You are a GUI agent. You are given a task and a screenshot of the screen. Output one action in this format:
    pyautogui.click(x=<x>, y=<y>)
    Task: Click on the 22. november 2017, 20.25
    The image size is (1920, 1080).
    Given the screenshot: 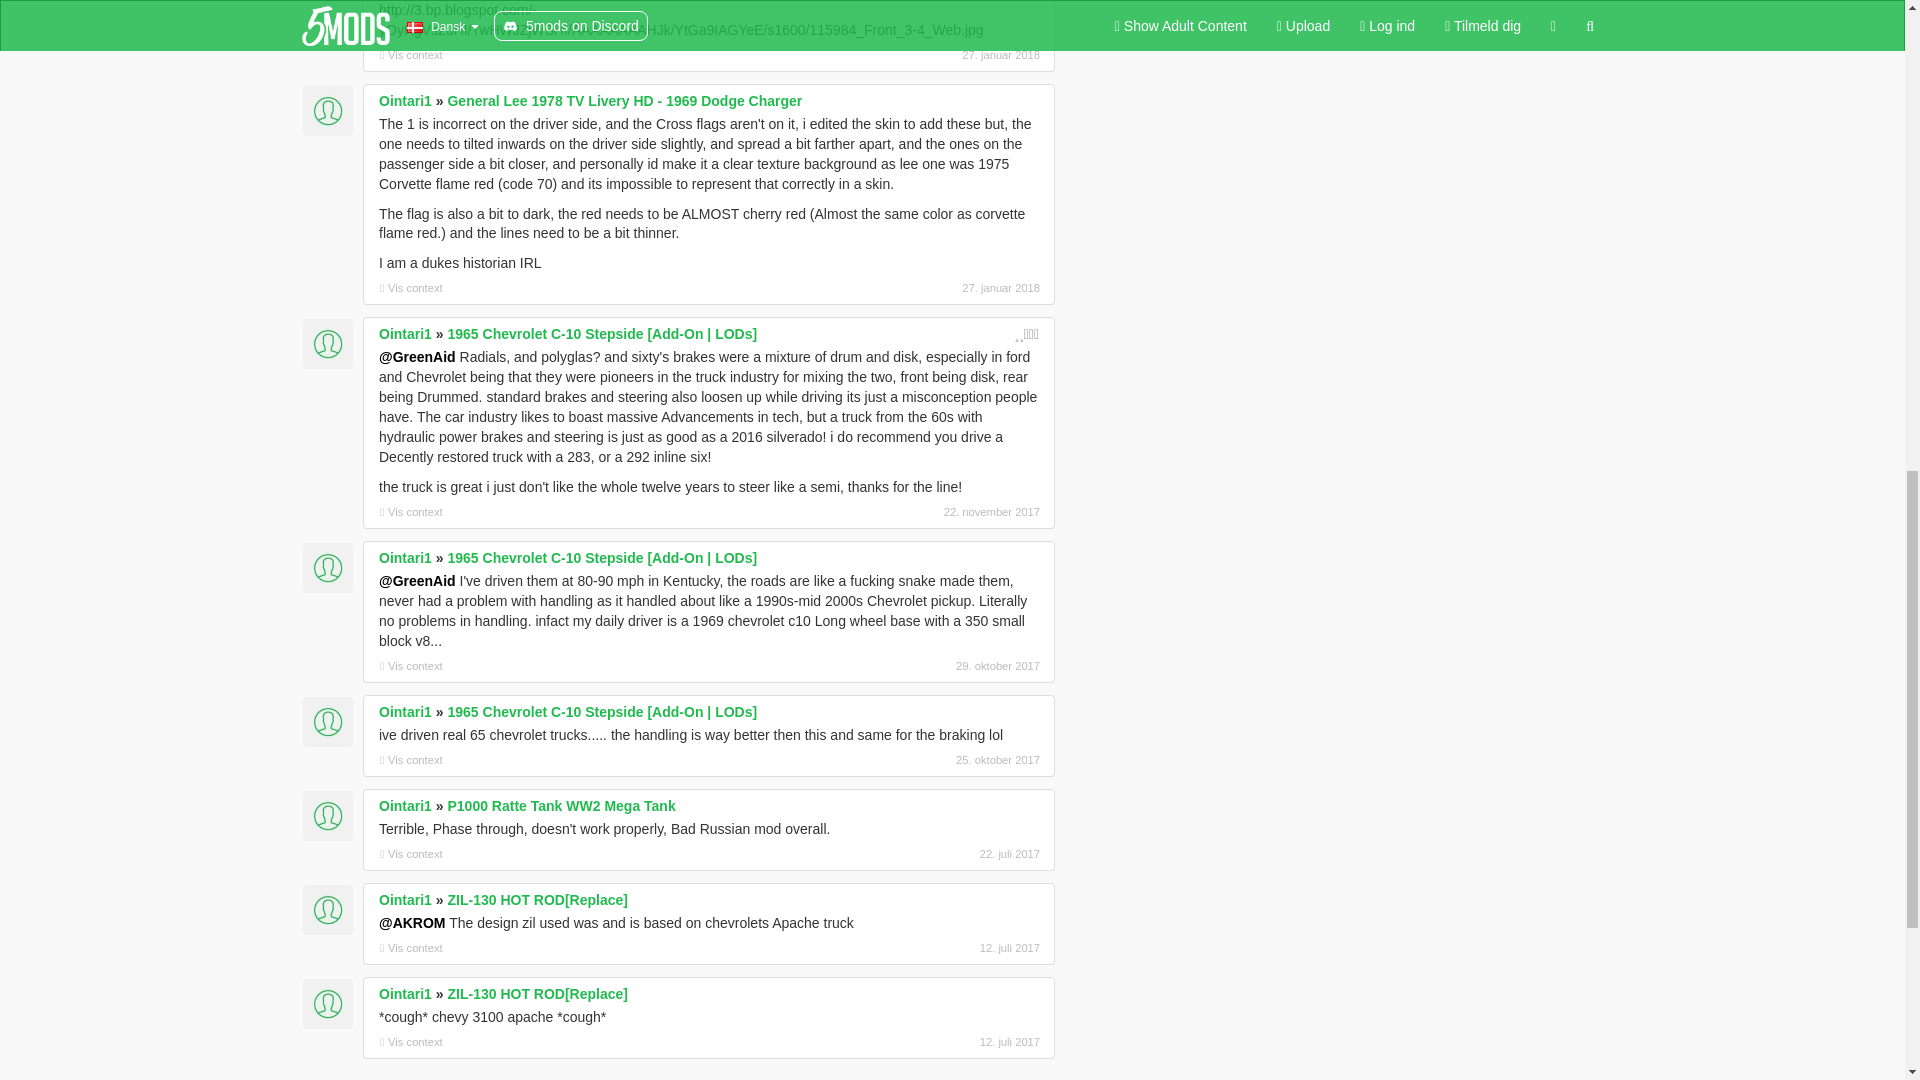 What is the action you would take?
    pyautogui.click(x=934, y=512)
    